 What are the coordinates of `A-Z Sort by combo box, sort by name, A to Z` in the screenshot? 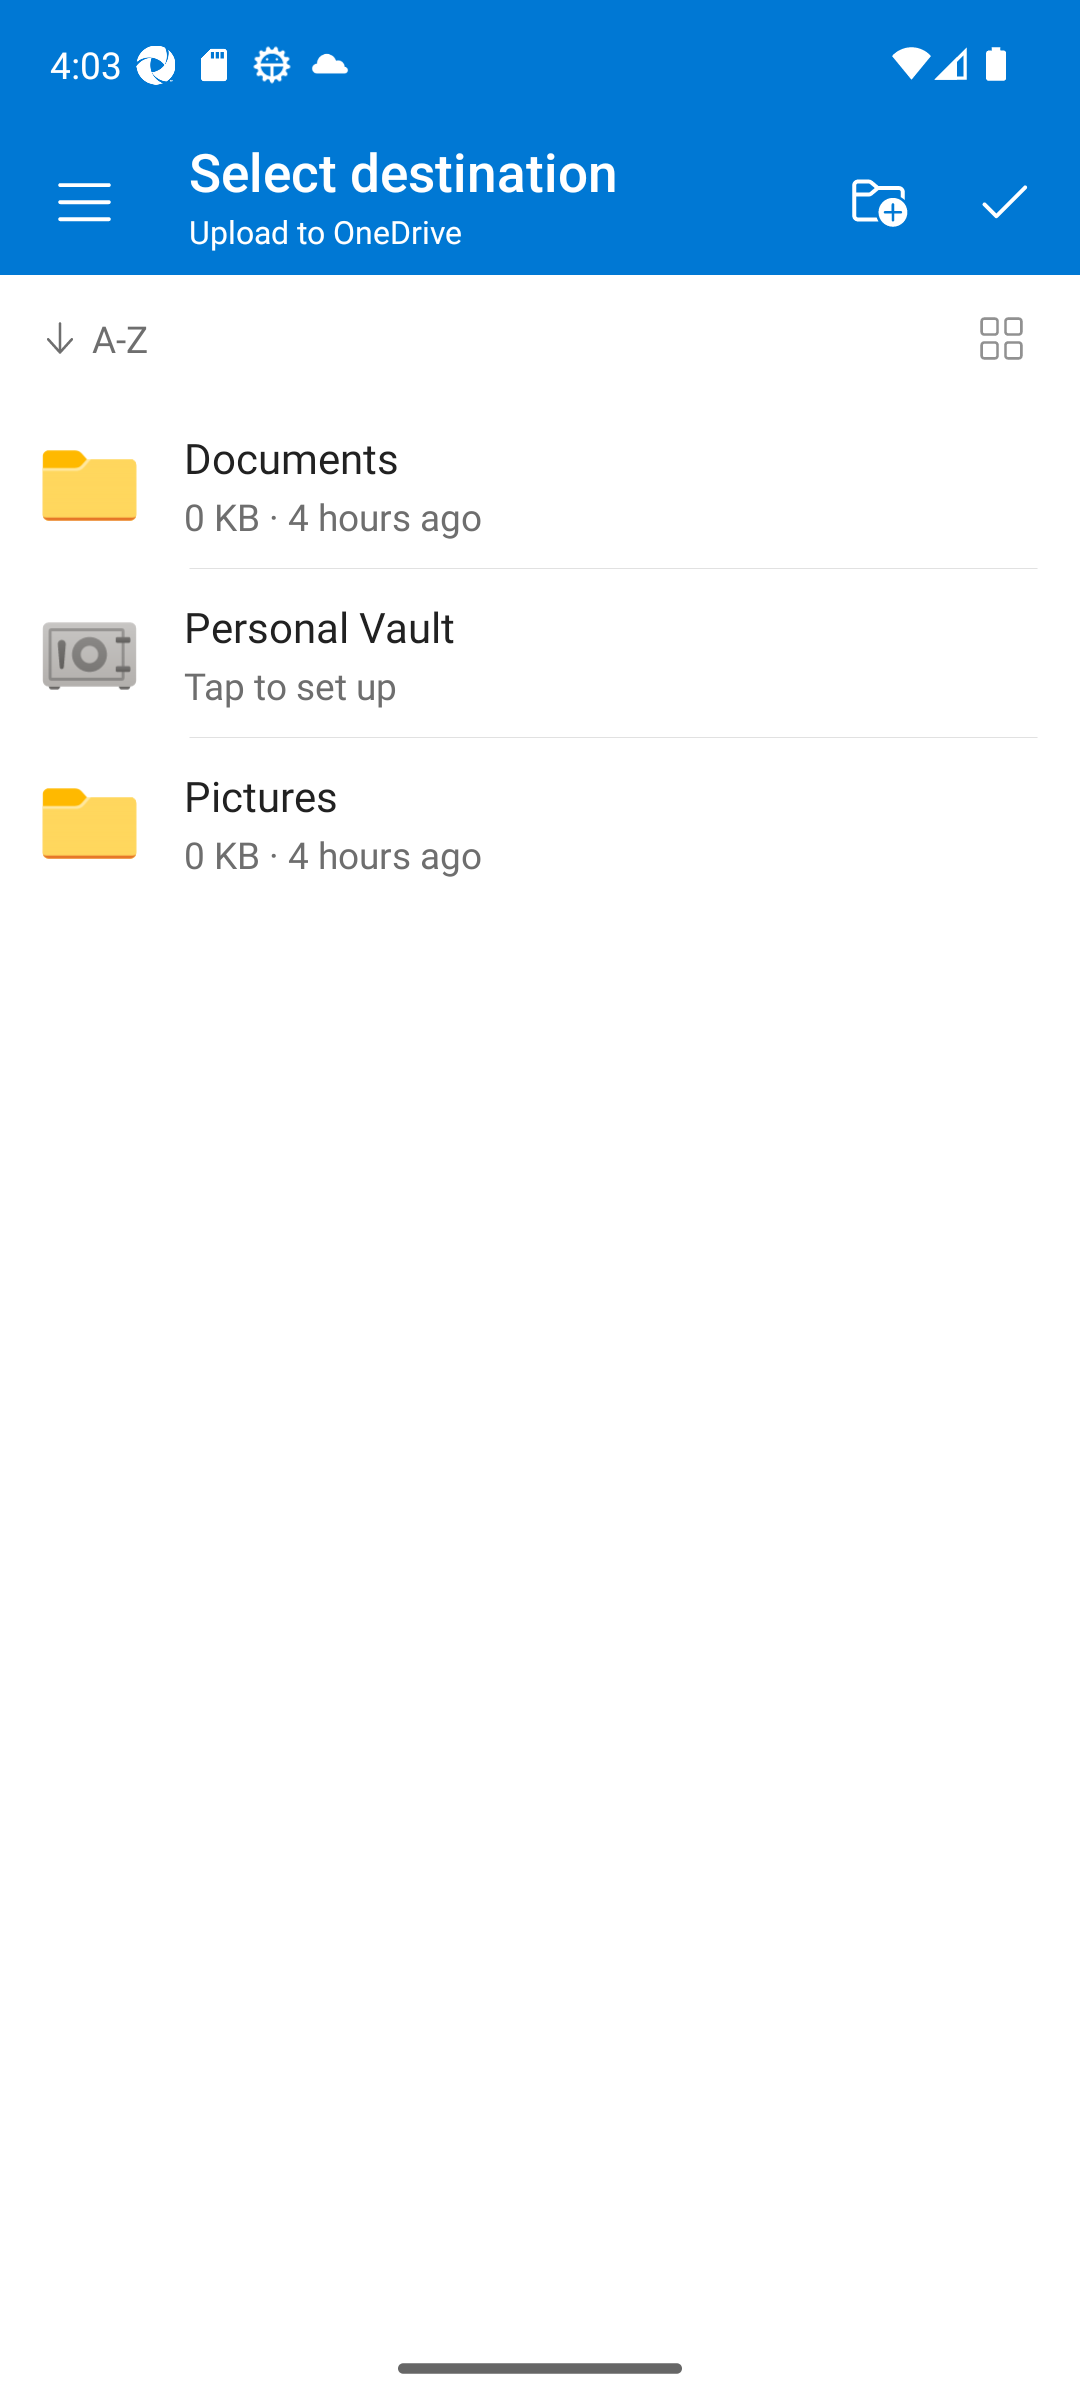 It's located at (117, 338).